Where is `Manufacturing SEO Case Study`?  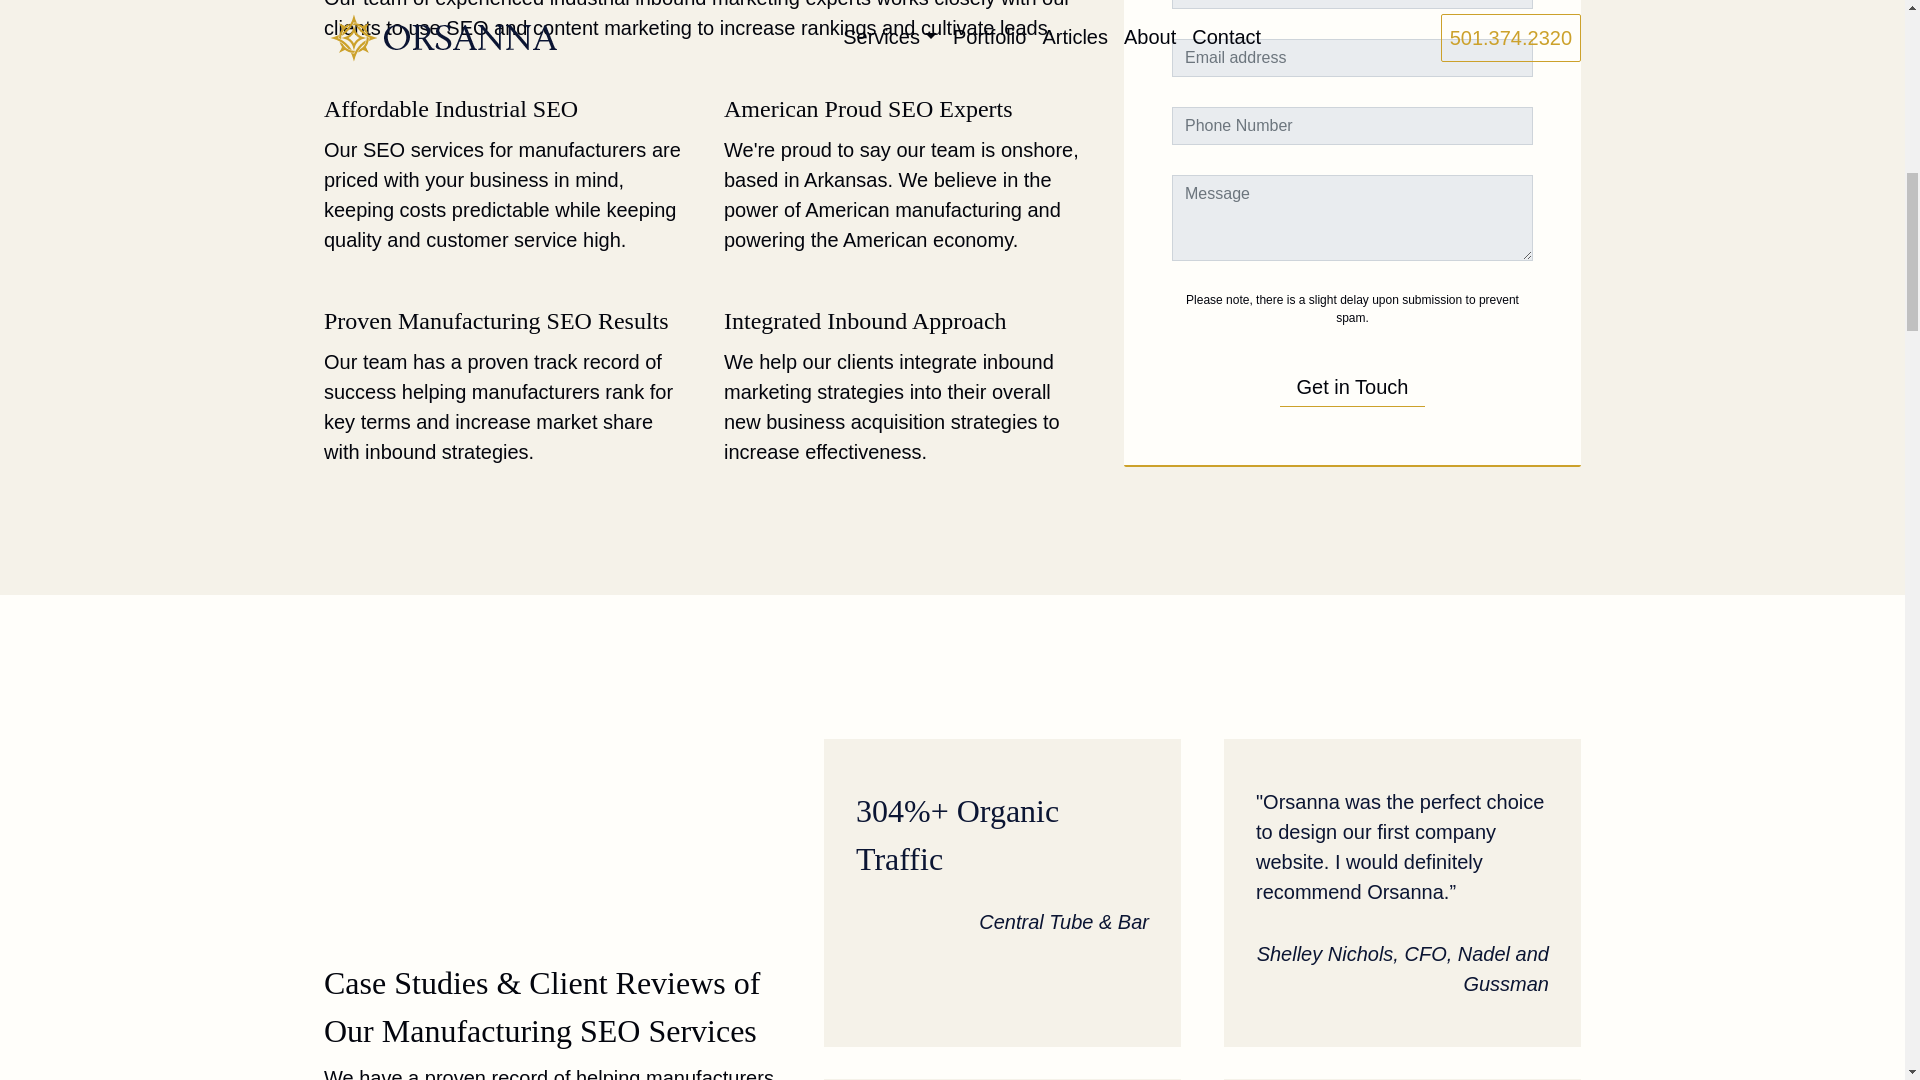
Manufacturing SEO Case Study is located at coordinates (1002, 892).